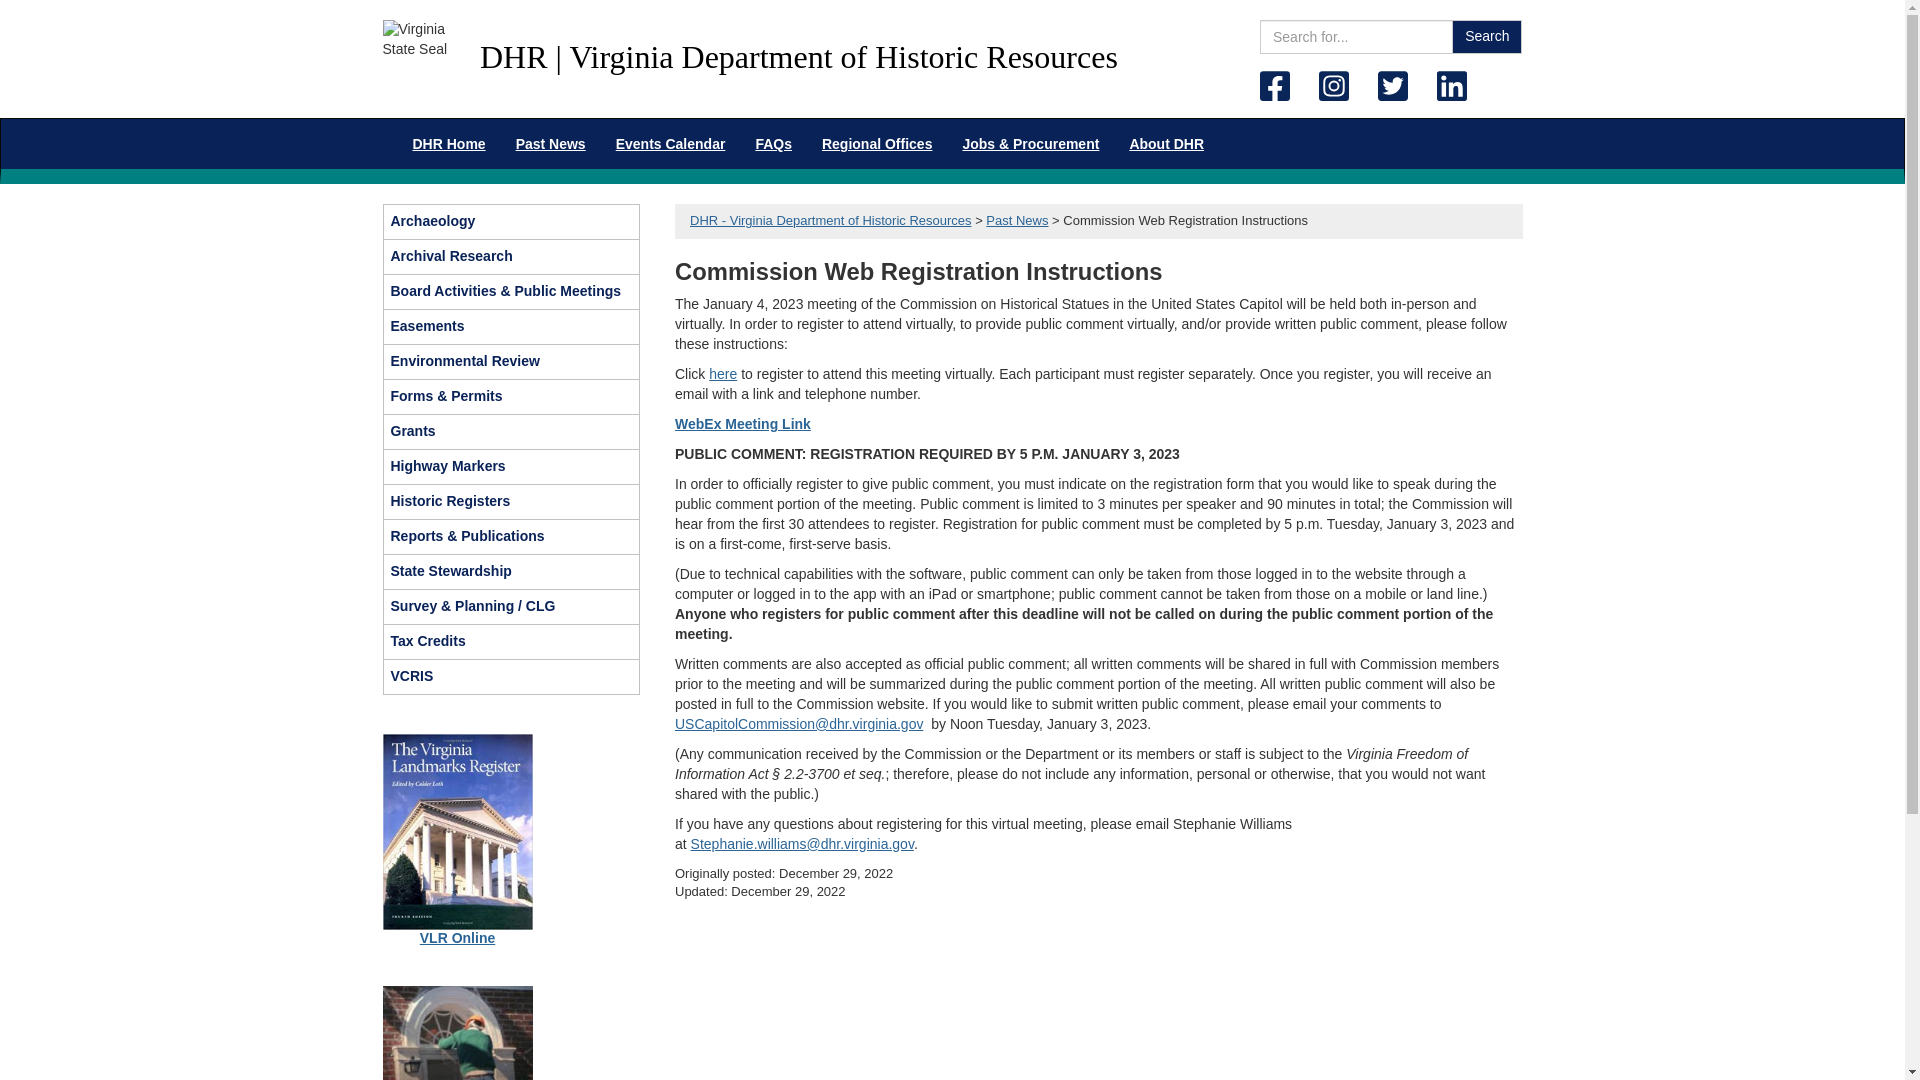 The height and width of the screenshot is (1080, 1920). Describe the element at coordinates (512, 642) in the screenshot. I see `Tax Credits` at that location.